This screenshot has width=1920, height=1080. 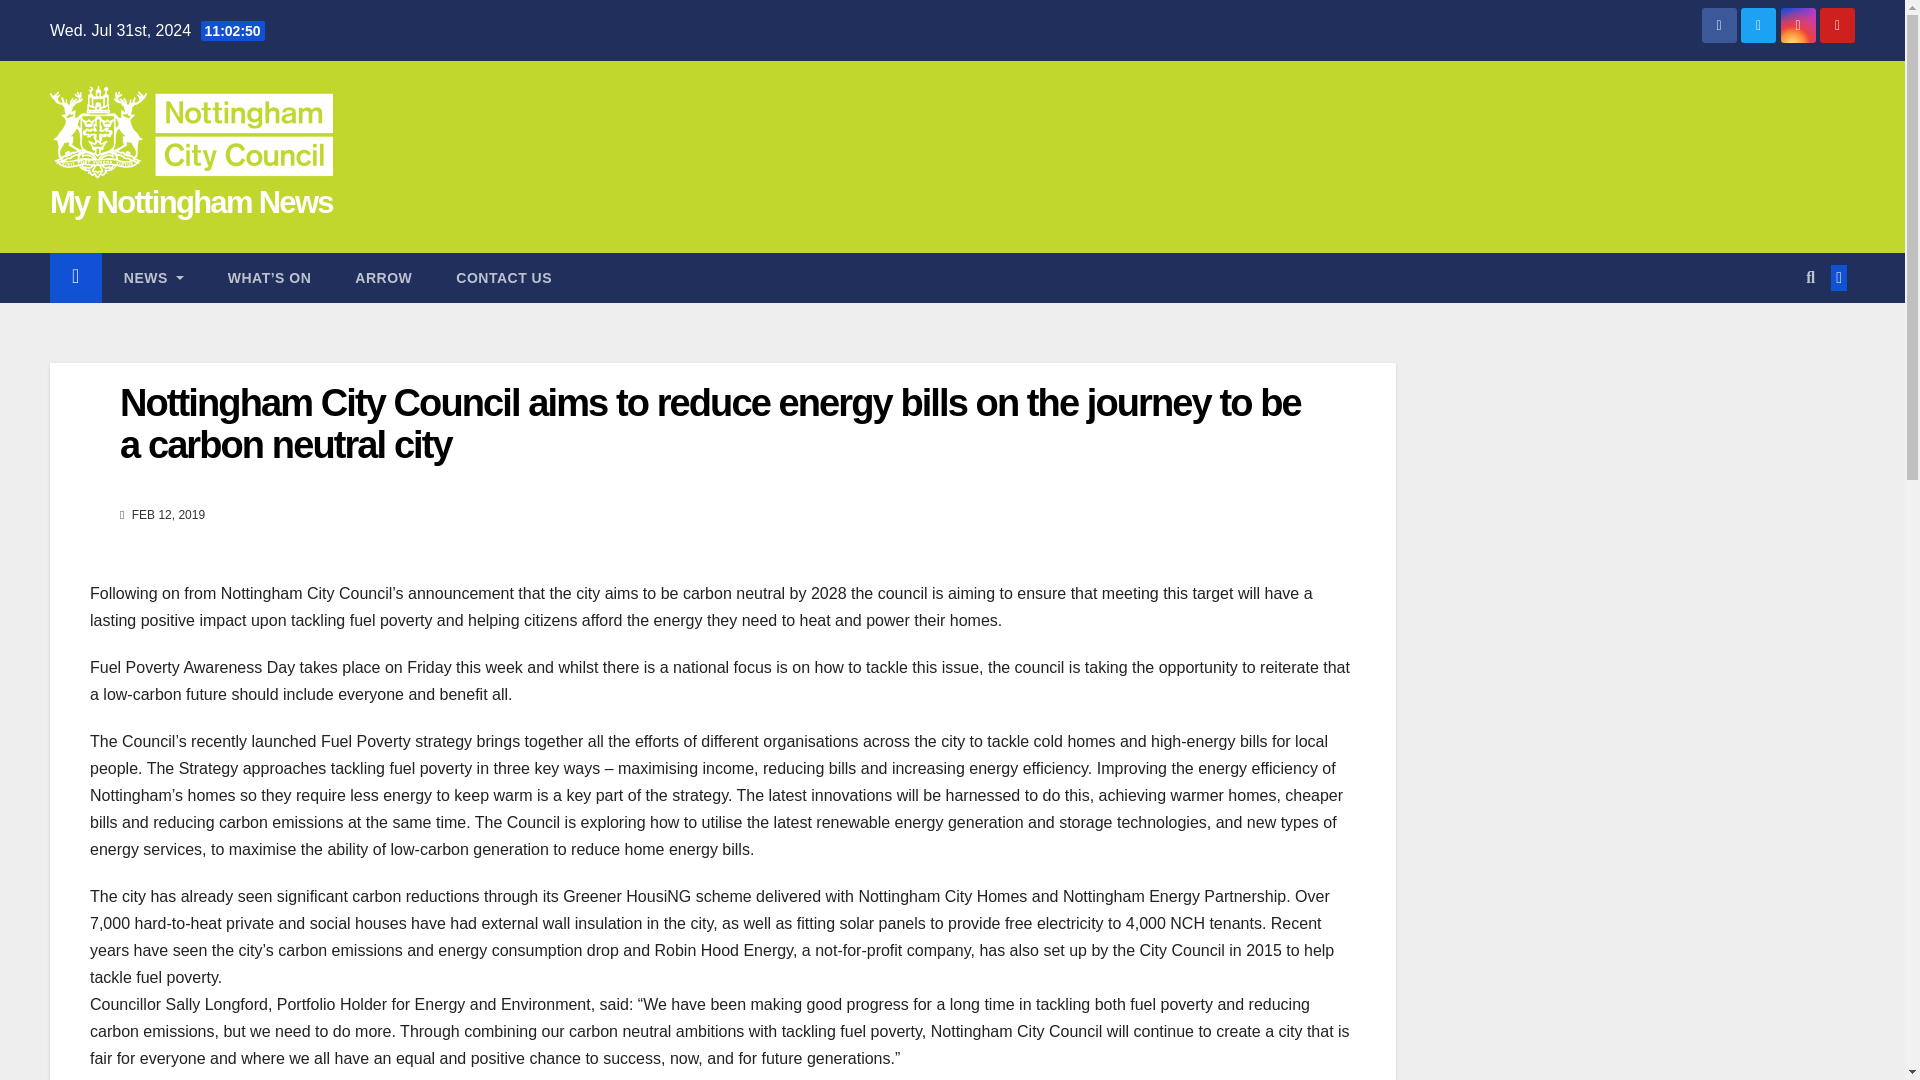 I want to click on ARROW, so click(x=382, y=278).